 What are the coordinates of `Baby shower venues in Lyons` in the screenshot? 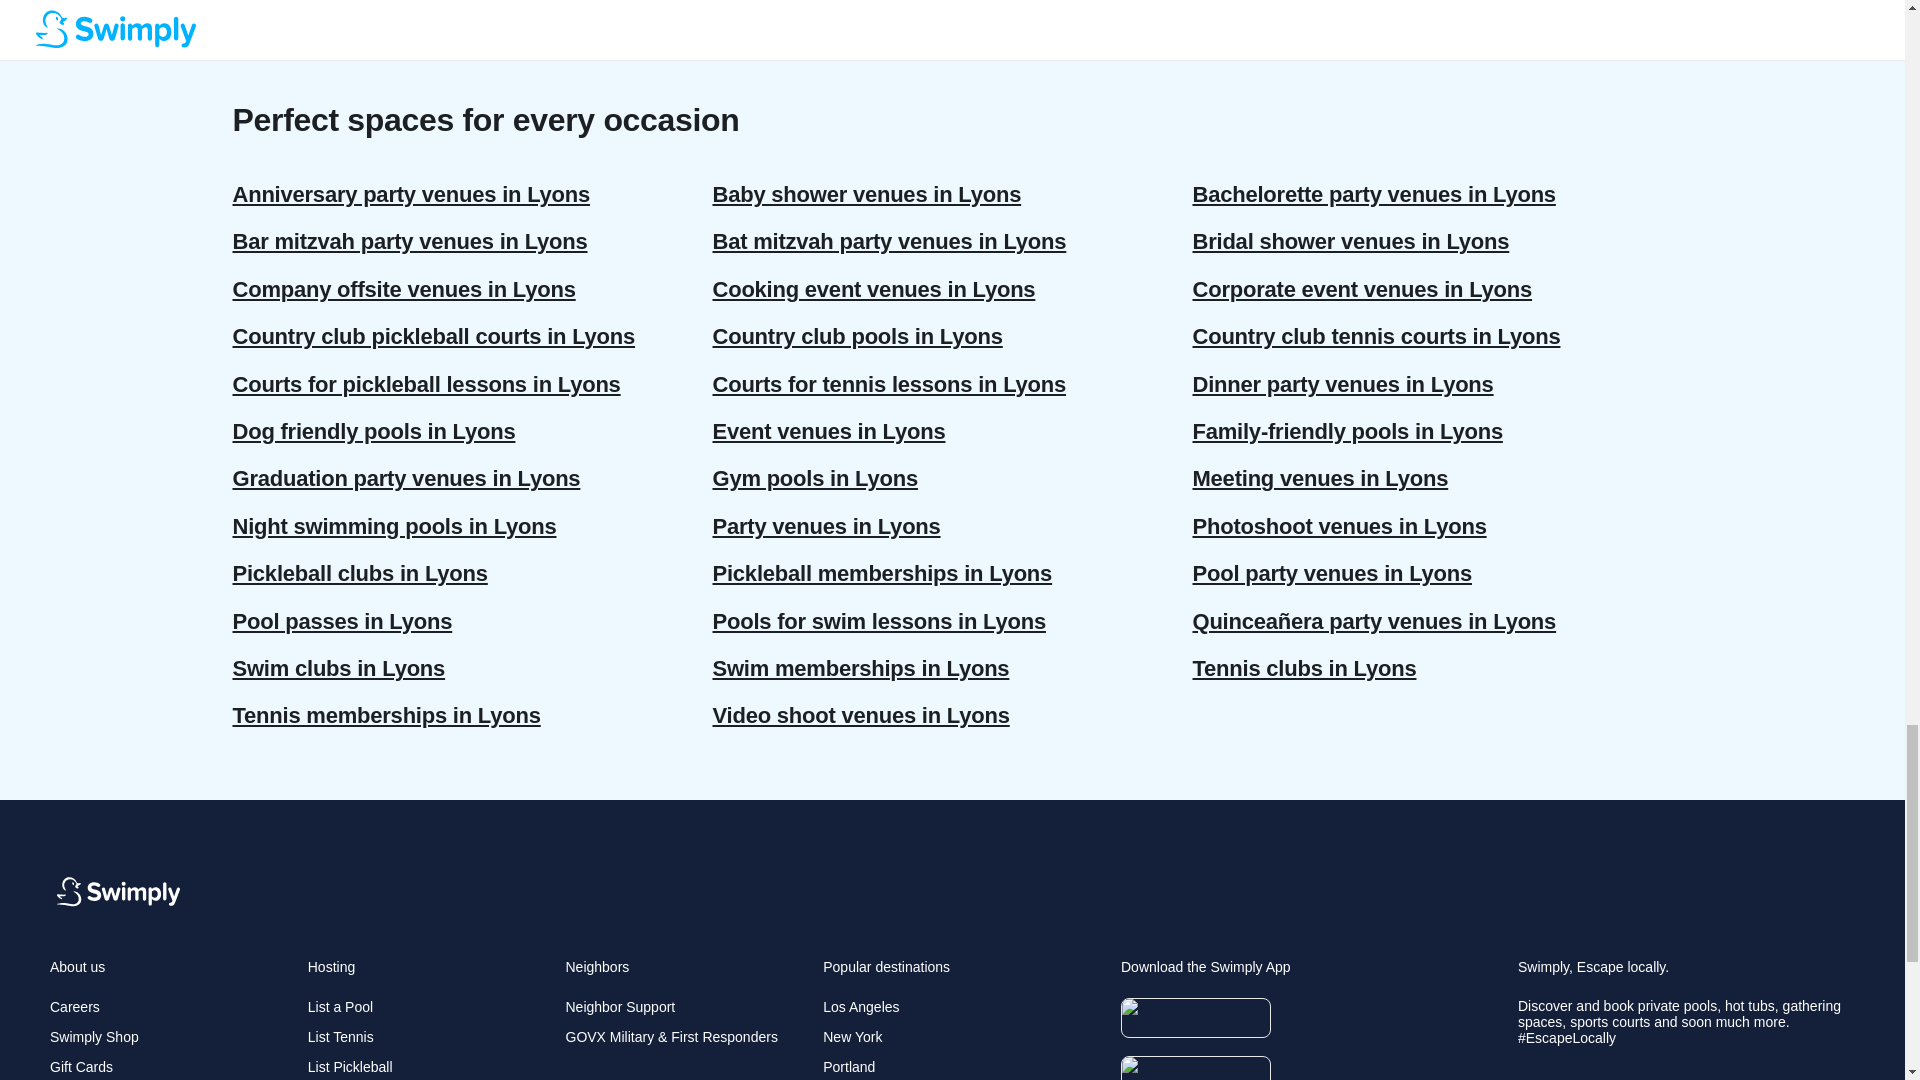 It's located at (952, 194).